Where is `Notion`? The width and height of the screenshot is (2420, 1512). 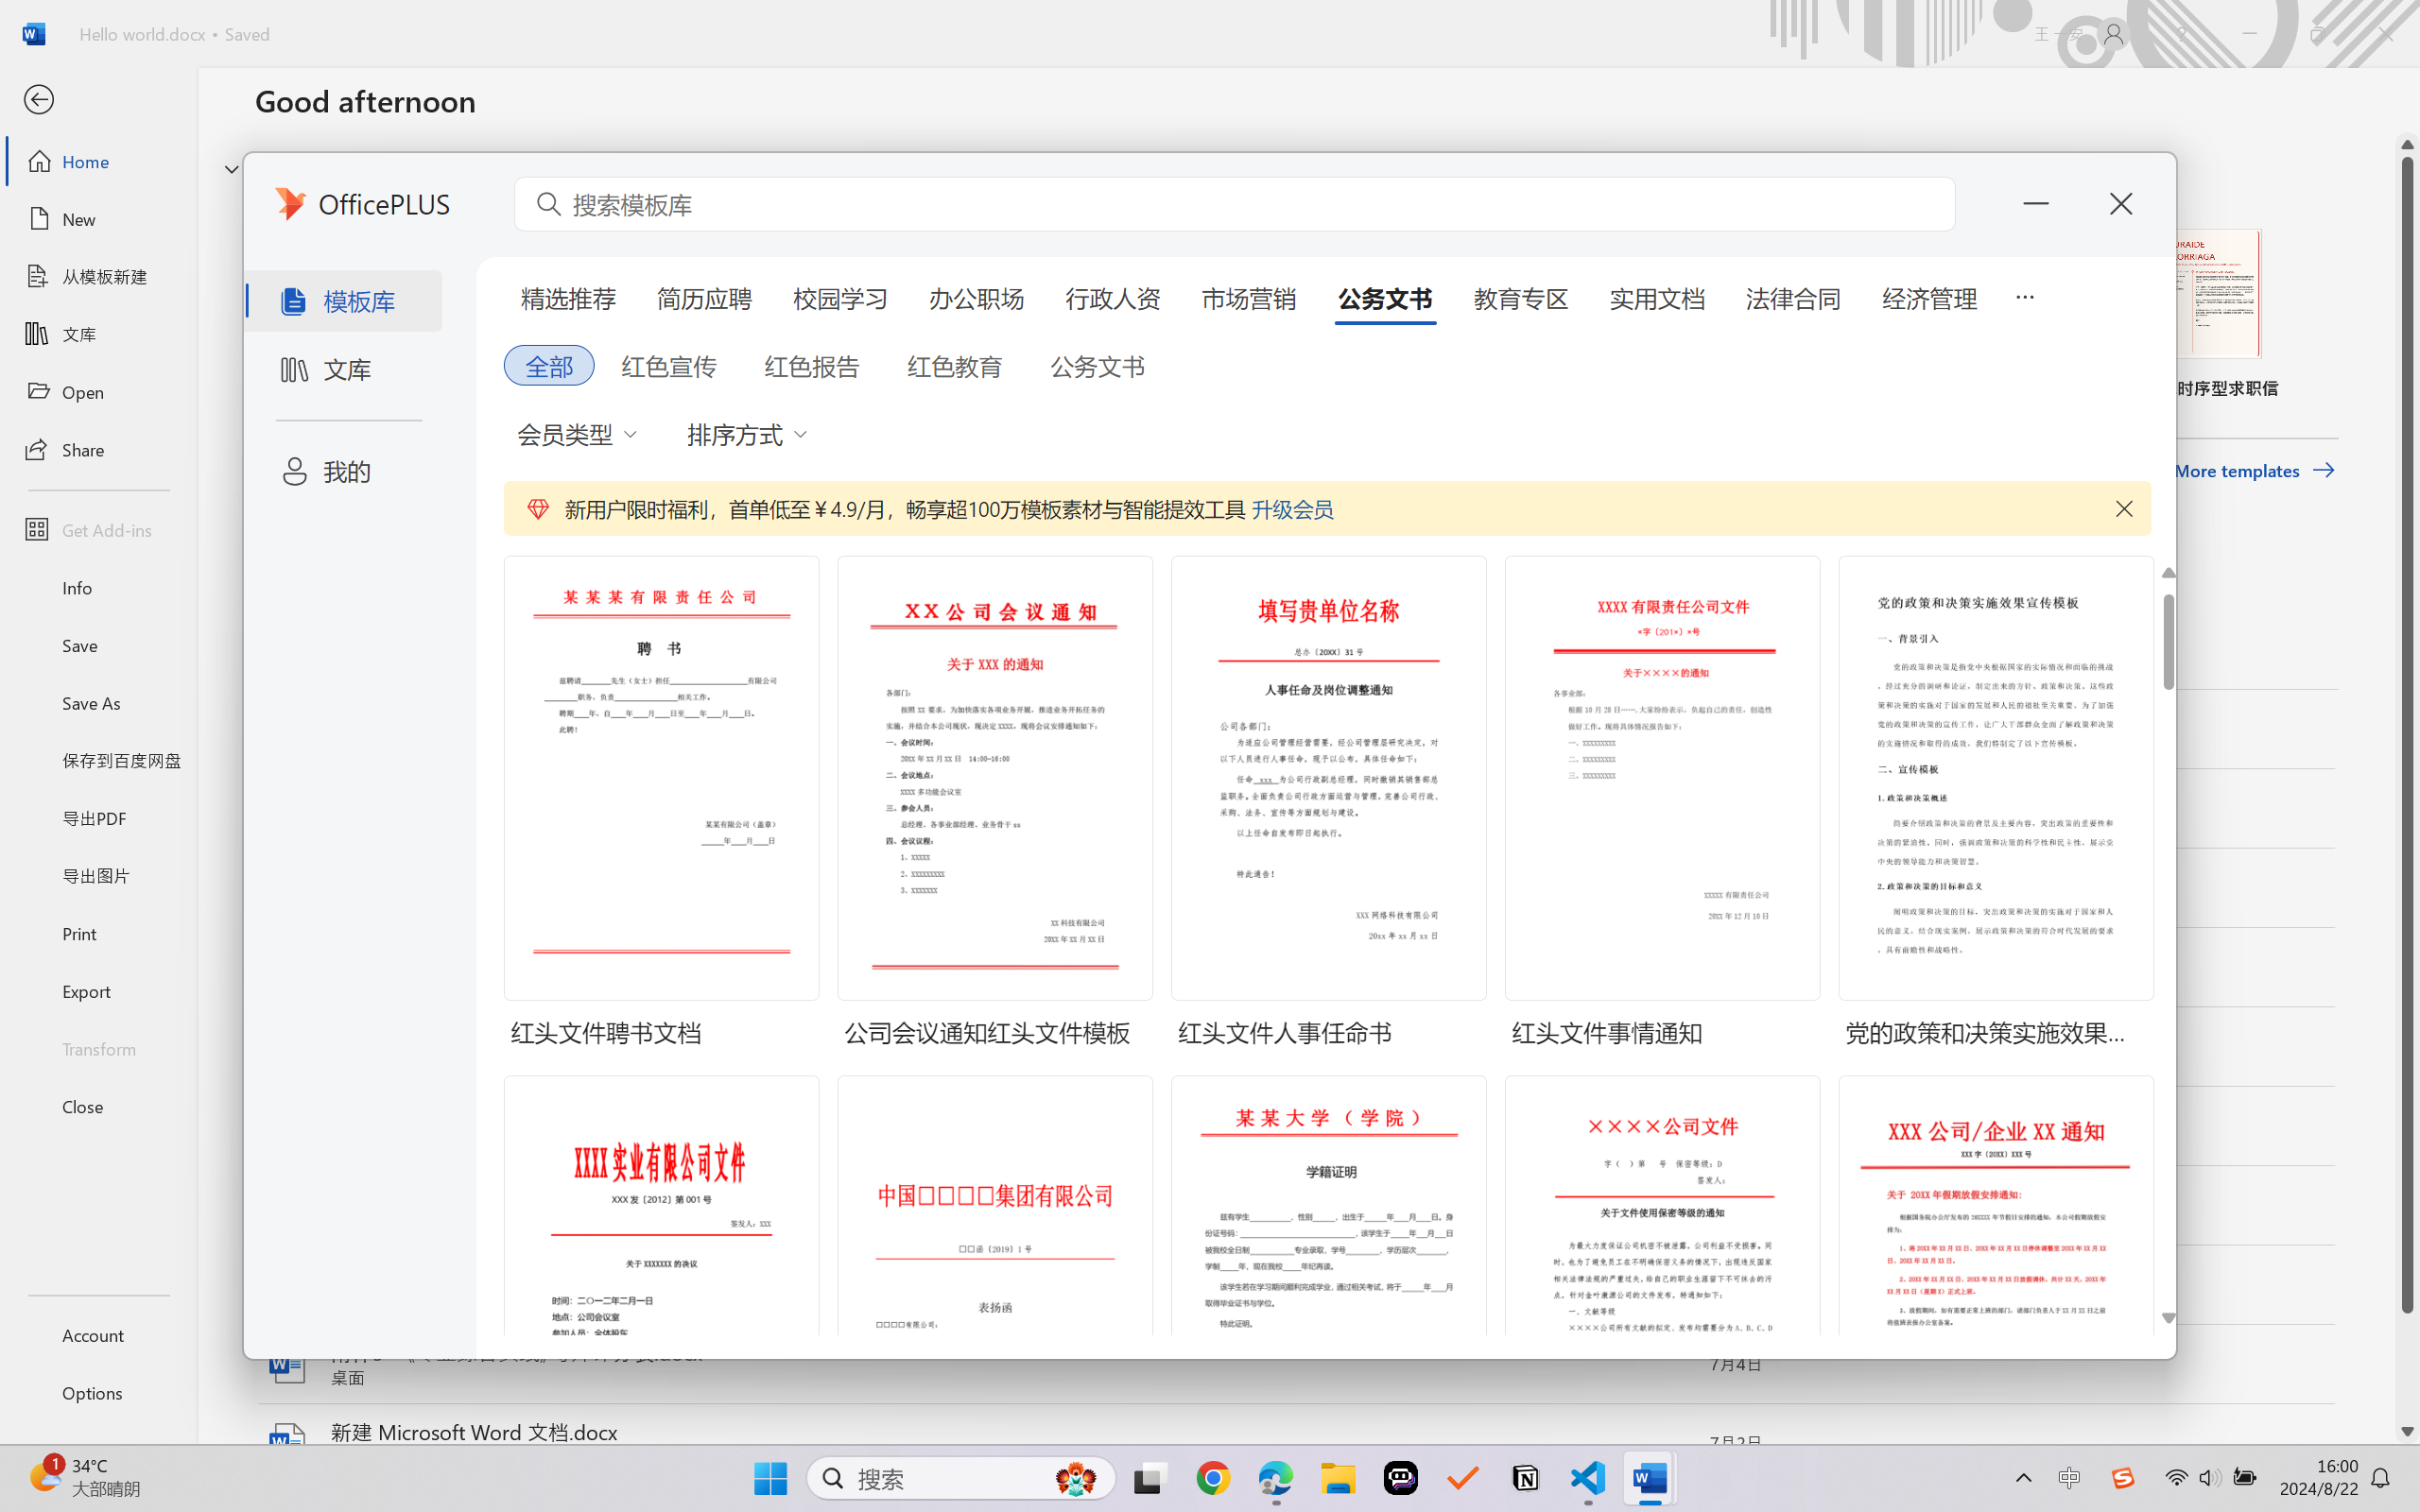 Notion is located at coordinates (55, 190).